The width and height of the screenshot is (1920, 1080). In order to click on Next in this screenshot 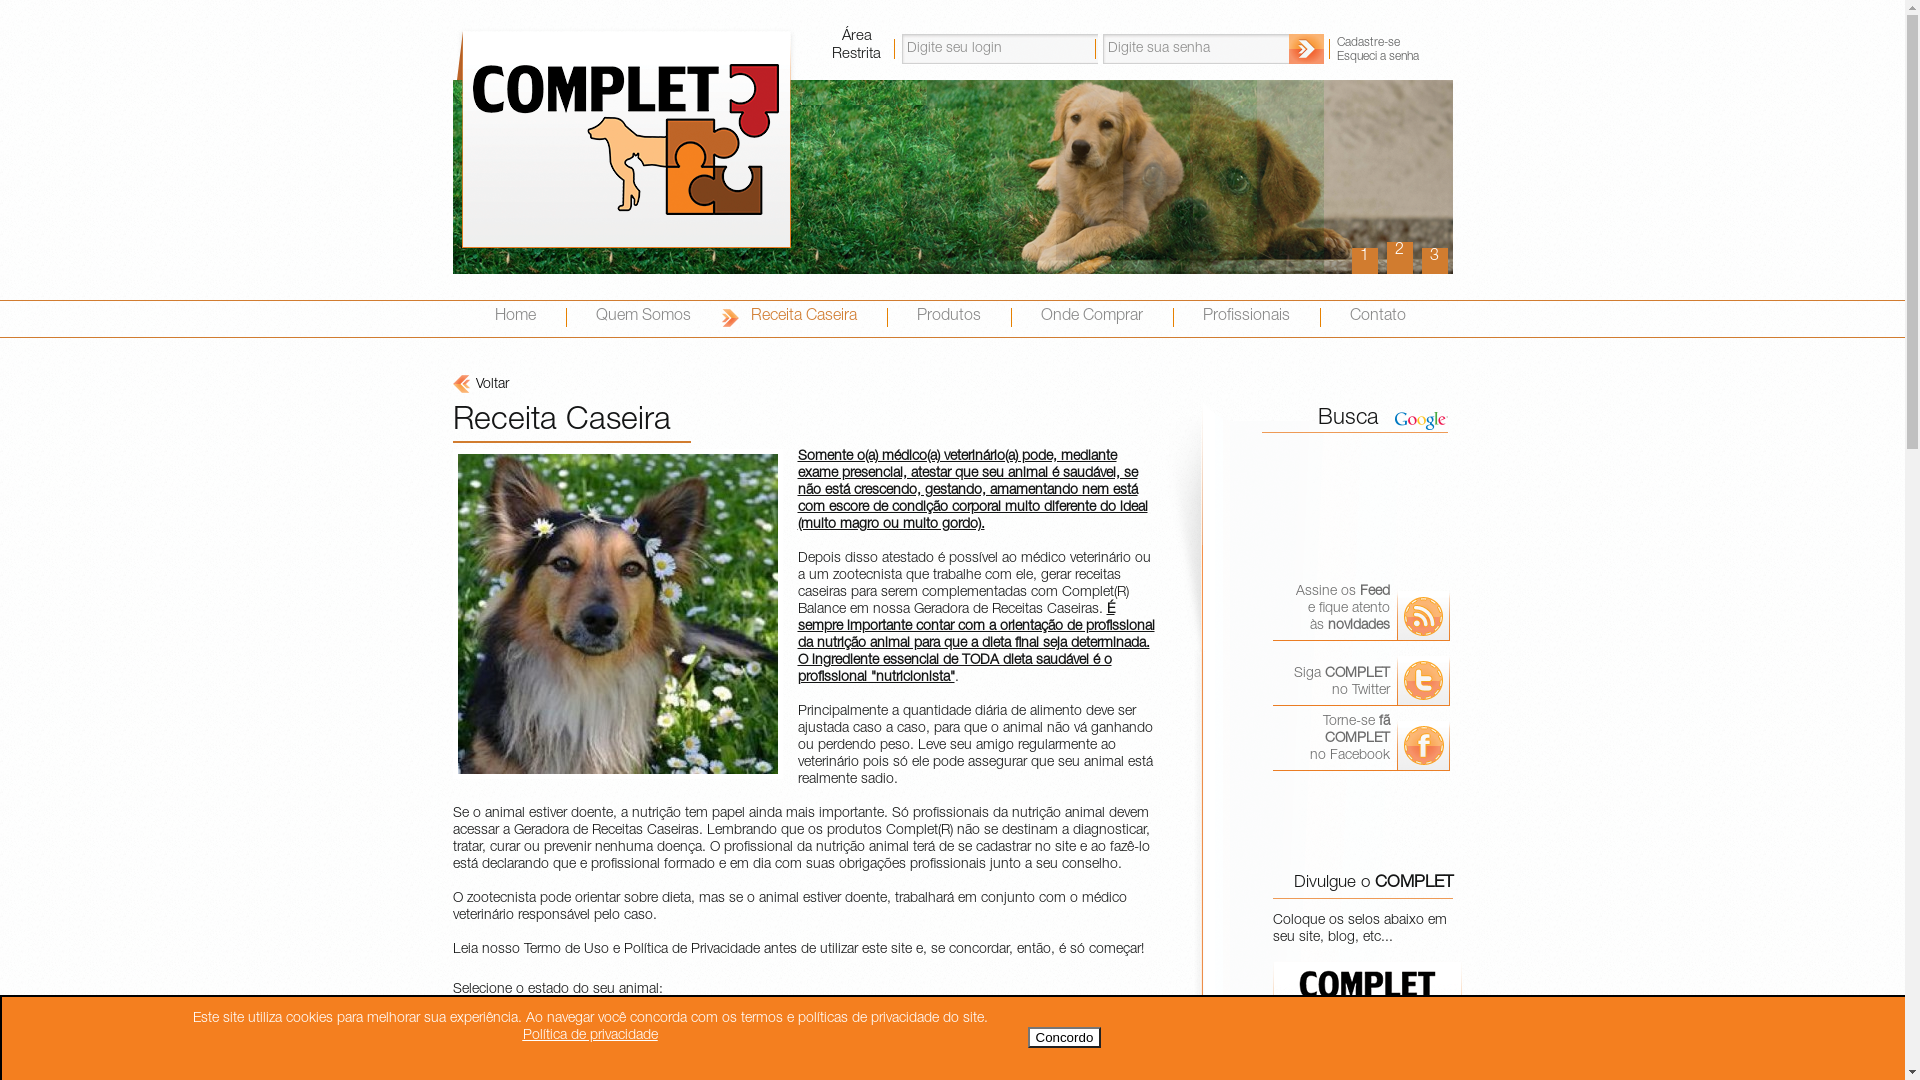, I will do `click(1422, 264)`.